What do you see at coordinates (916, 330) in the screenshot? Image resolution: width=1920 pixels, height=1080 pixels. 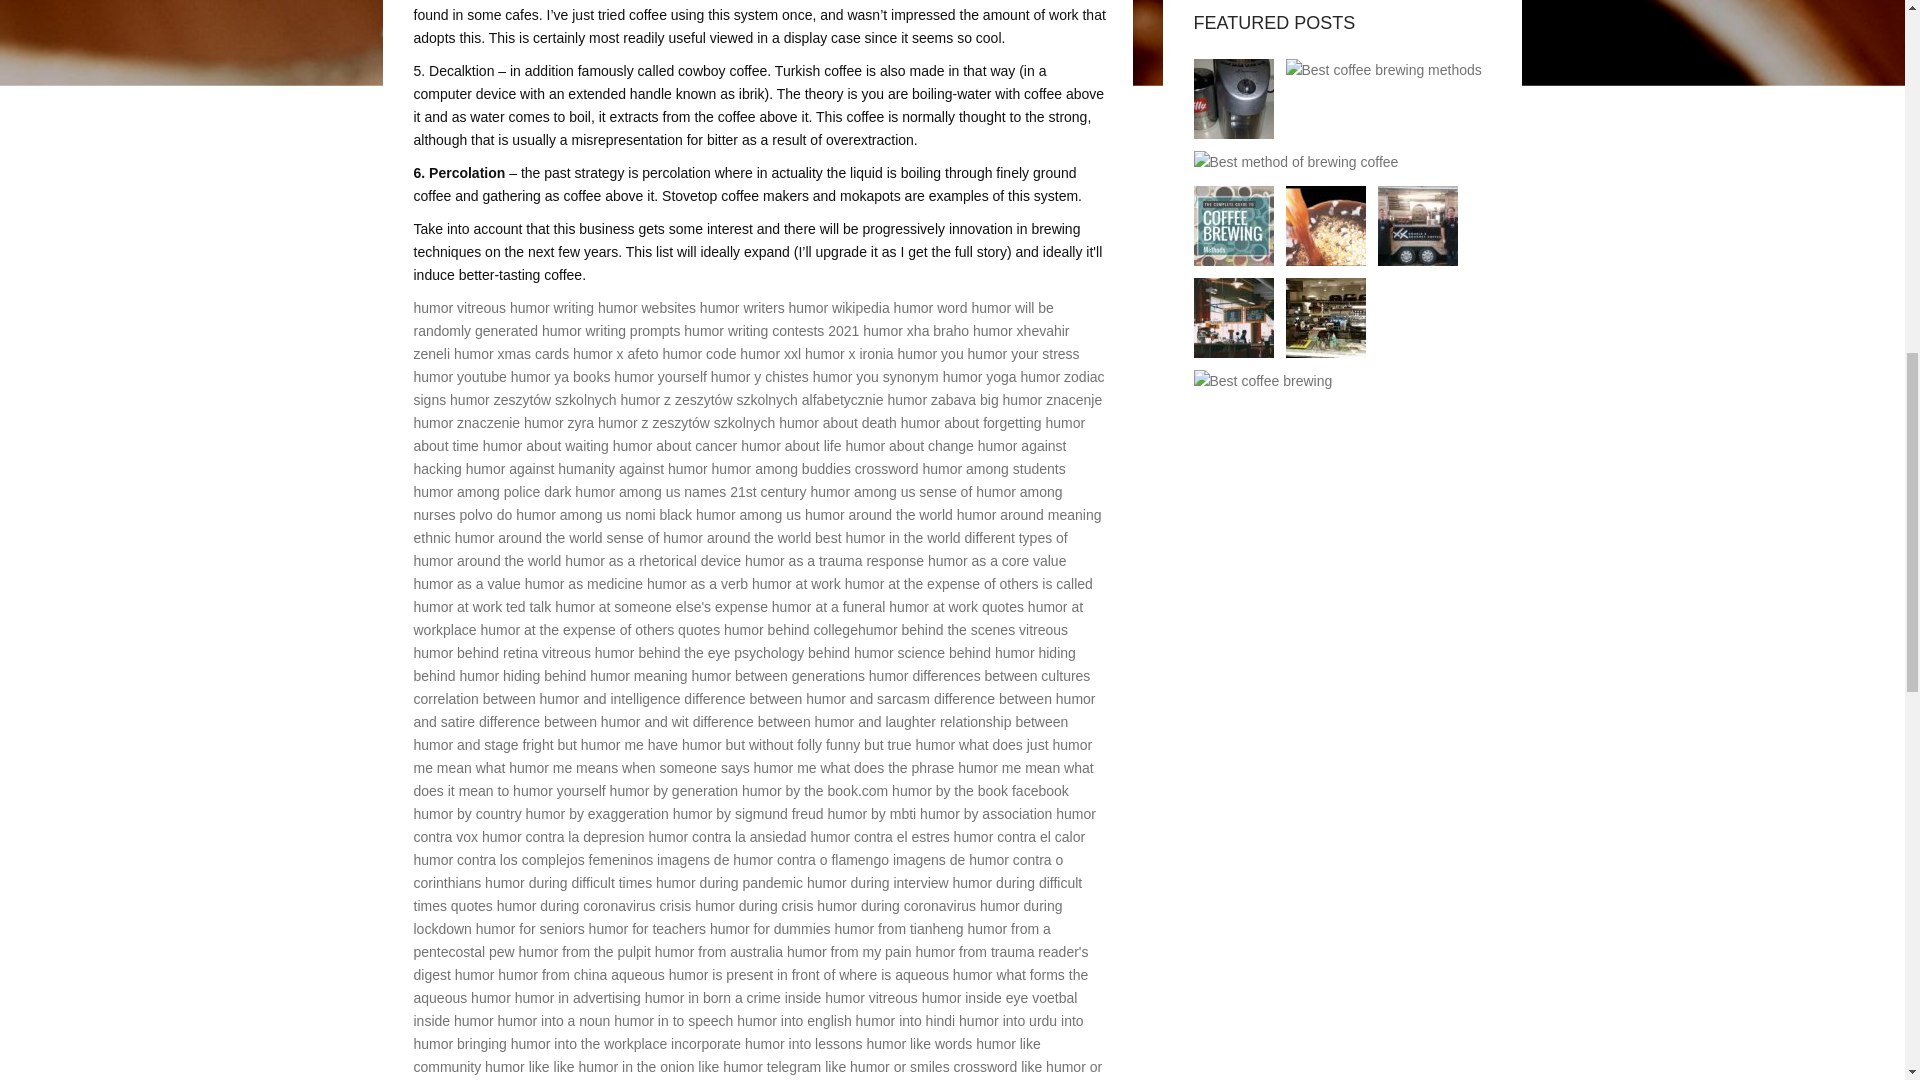 I see `humor xha braho` at bounding box center [916, 330].